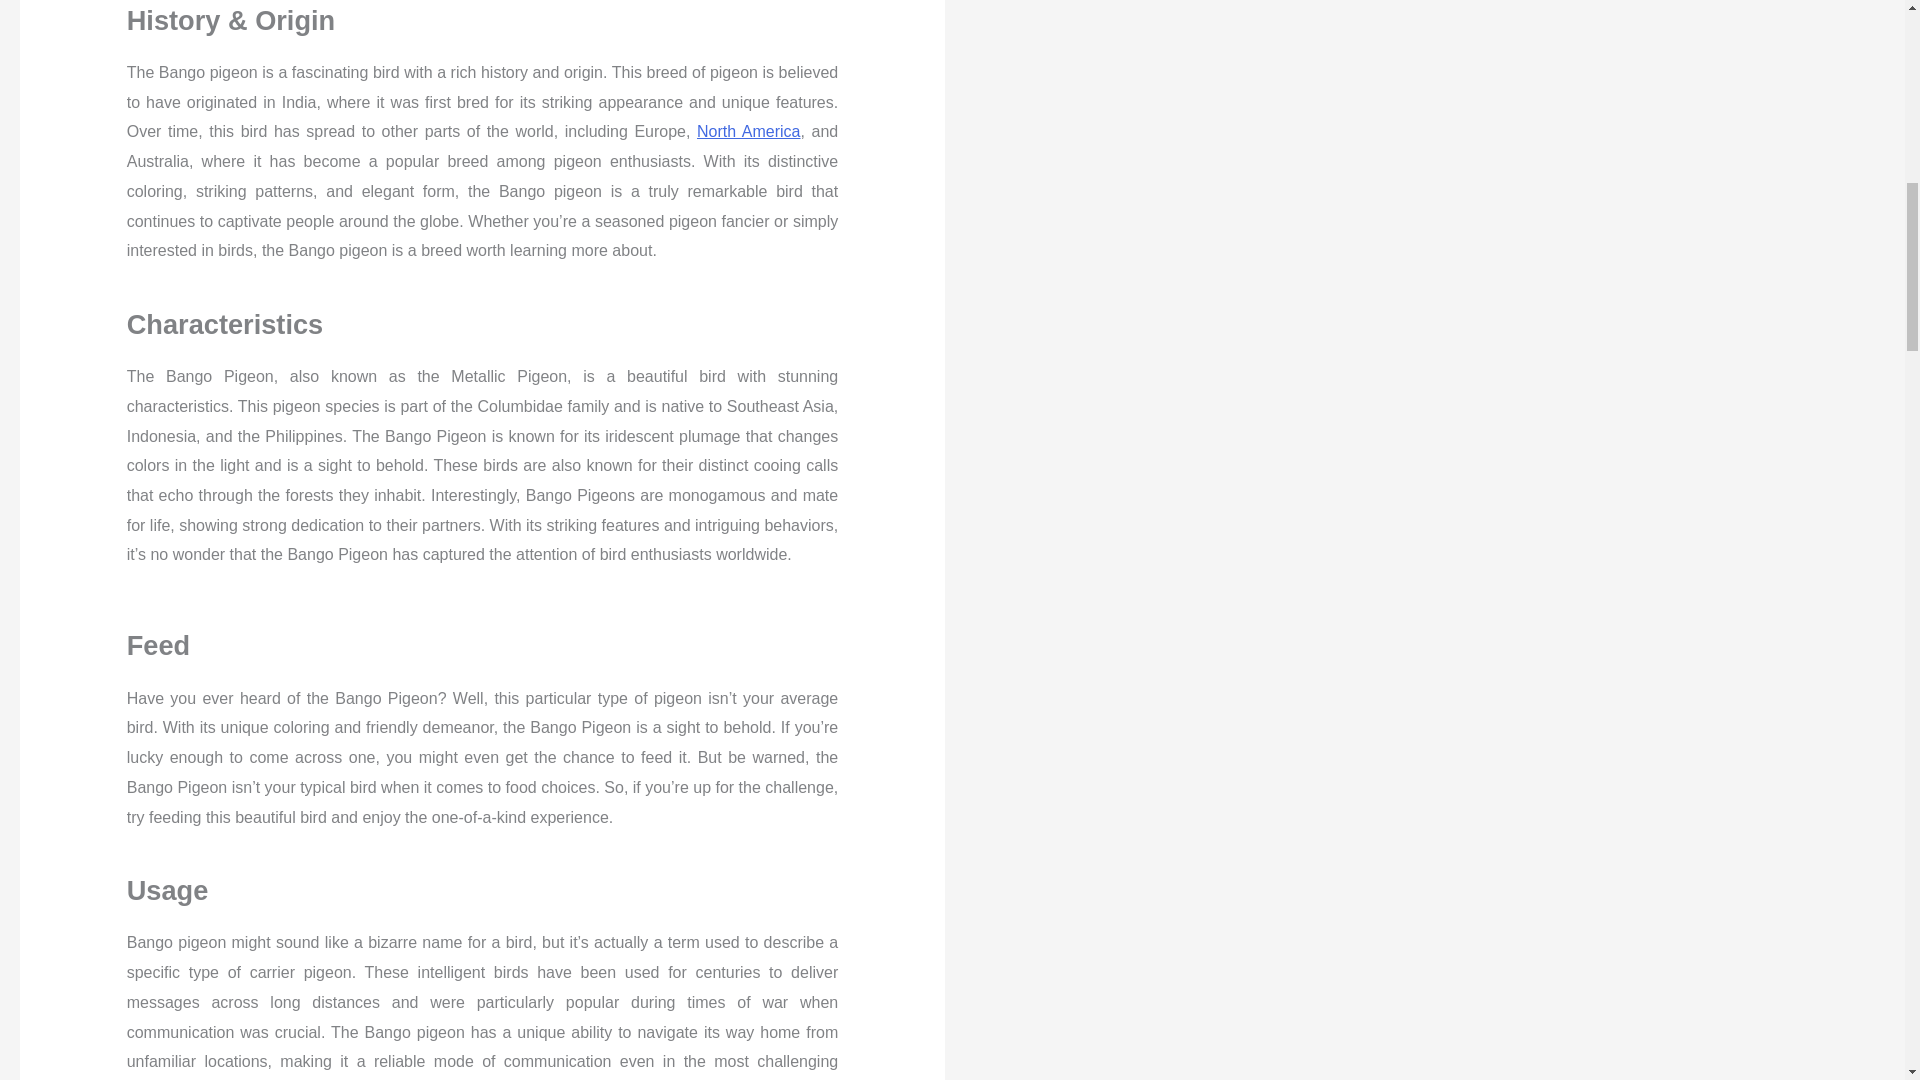 The image size is (1920, 1080). Describe the element at coordinates (748, 132) in the screenshot. I see `North America` at that location.